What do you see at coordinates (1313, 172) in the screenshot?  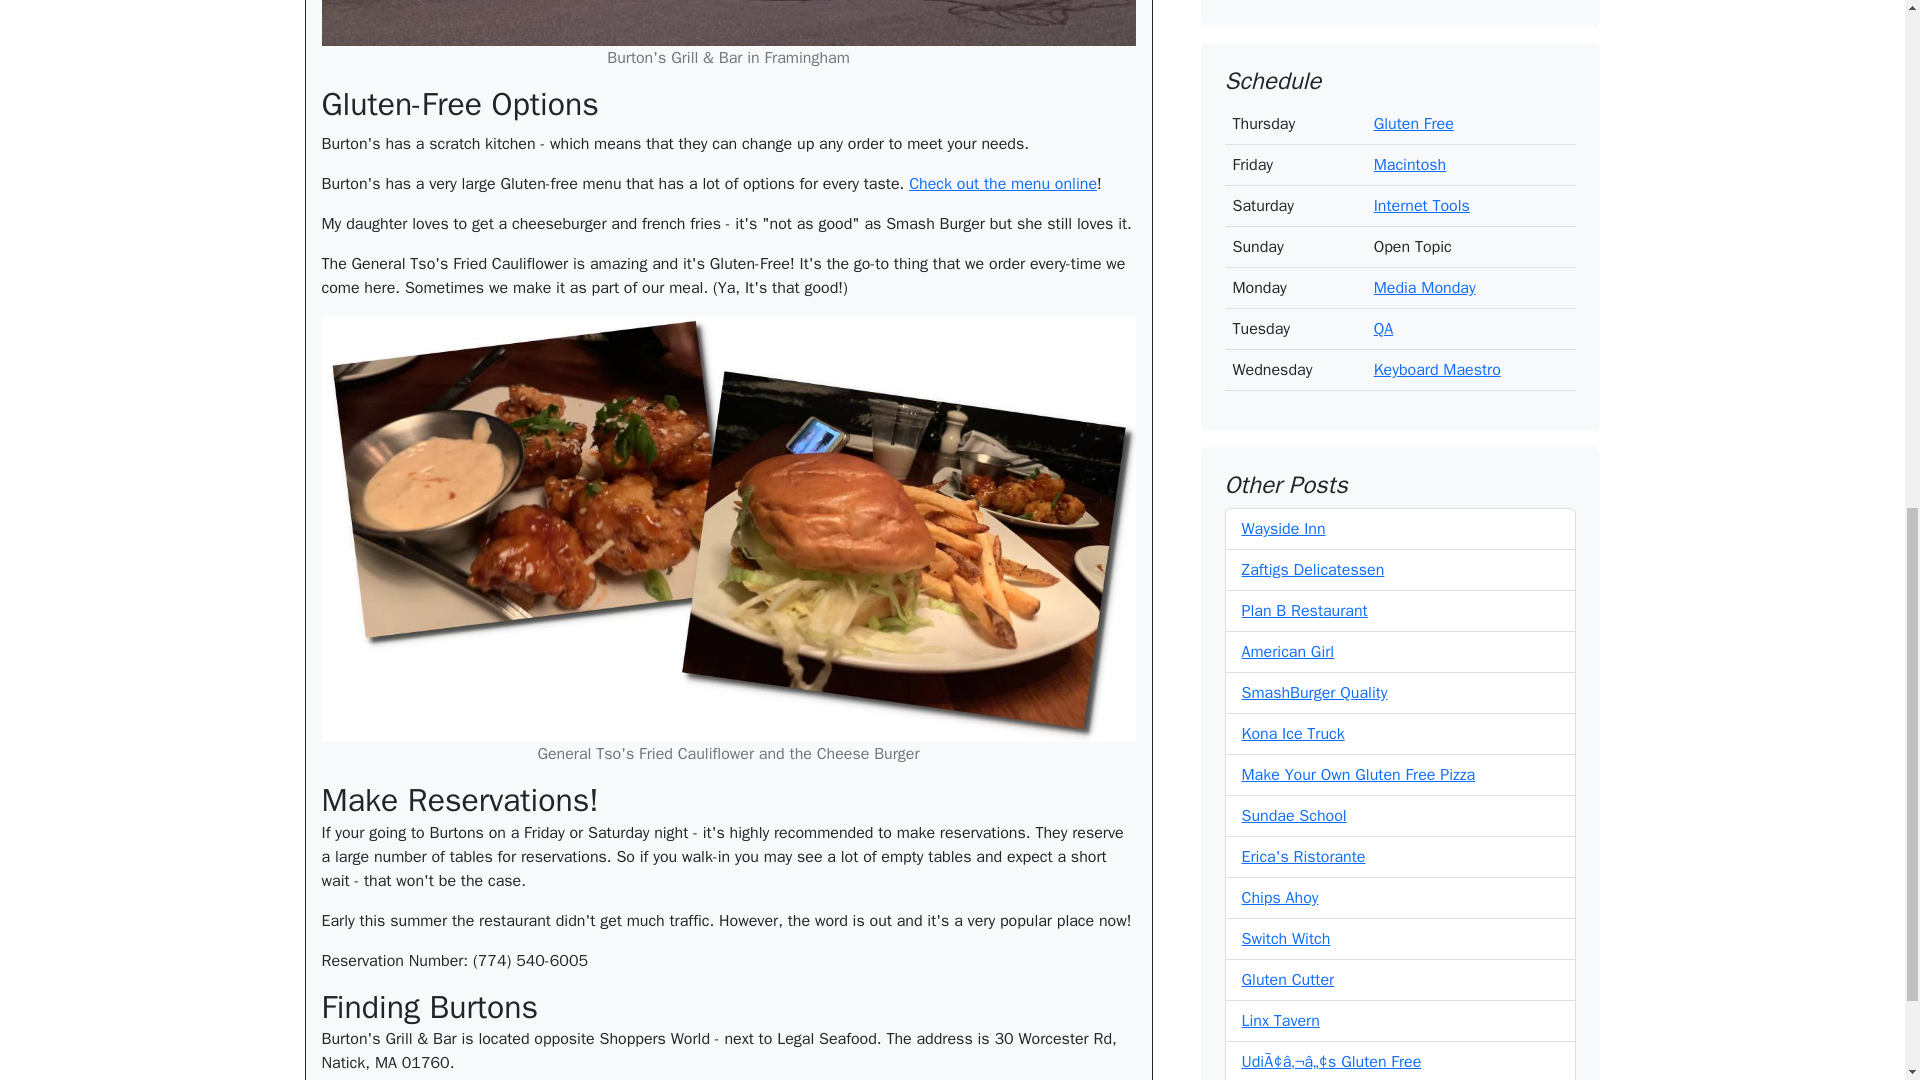 I see `Zaftigs Delicatessen` at bounding box center [1313, 172].